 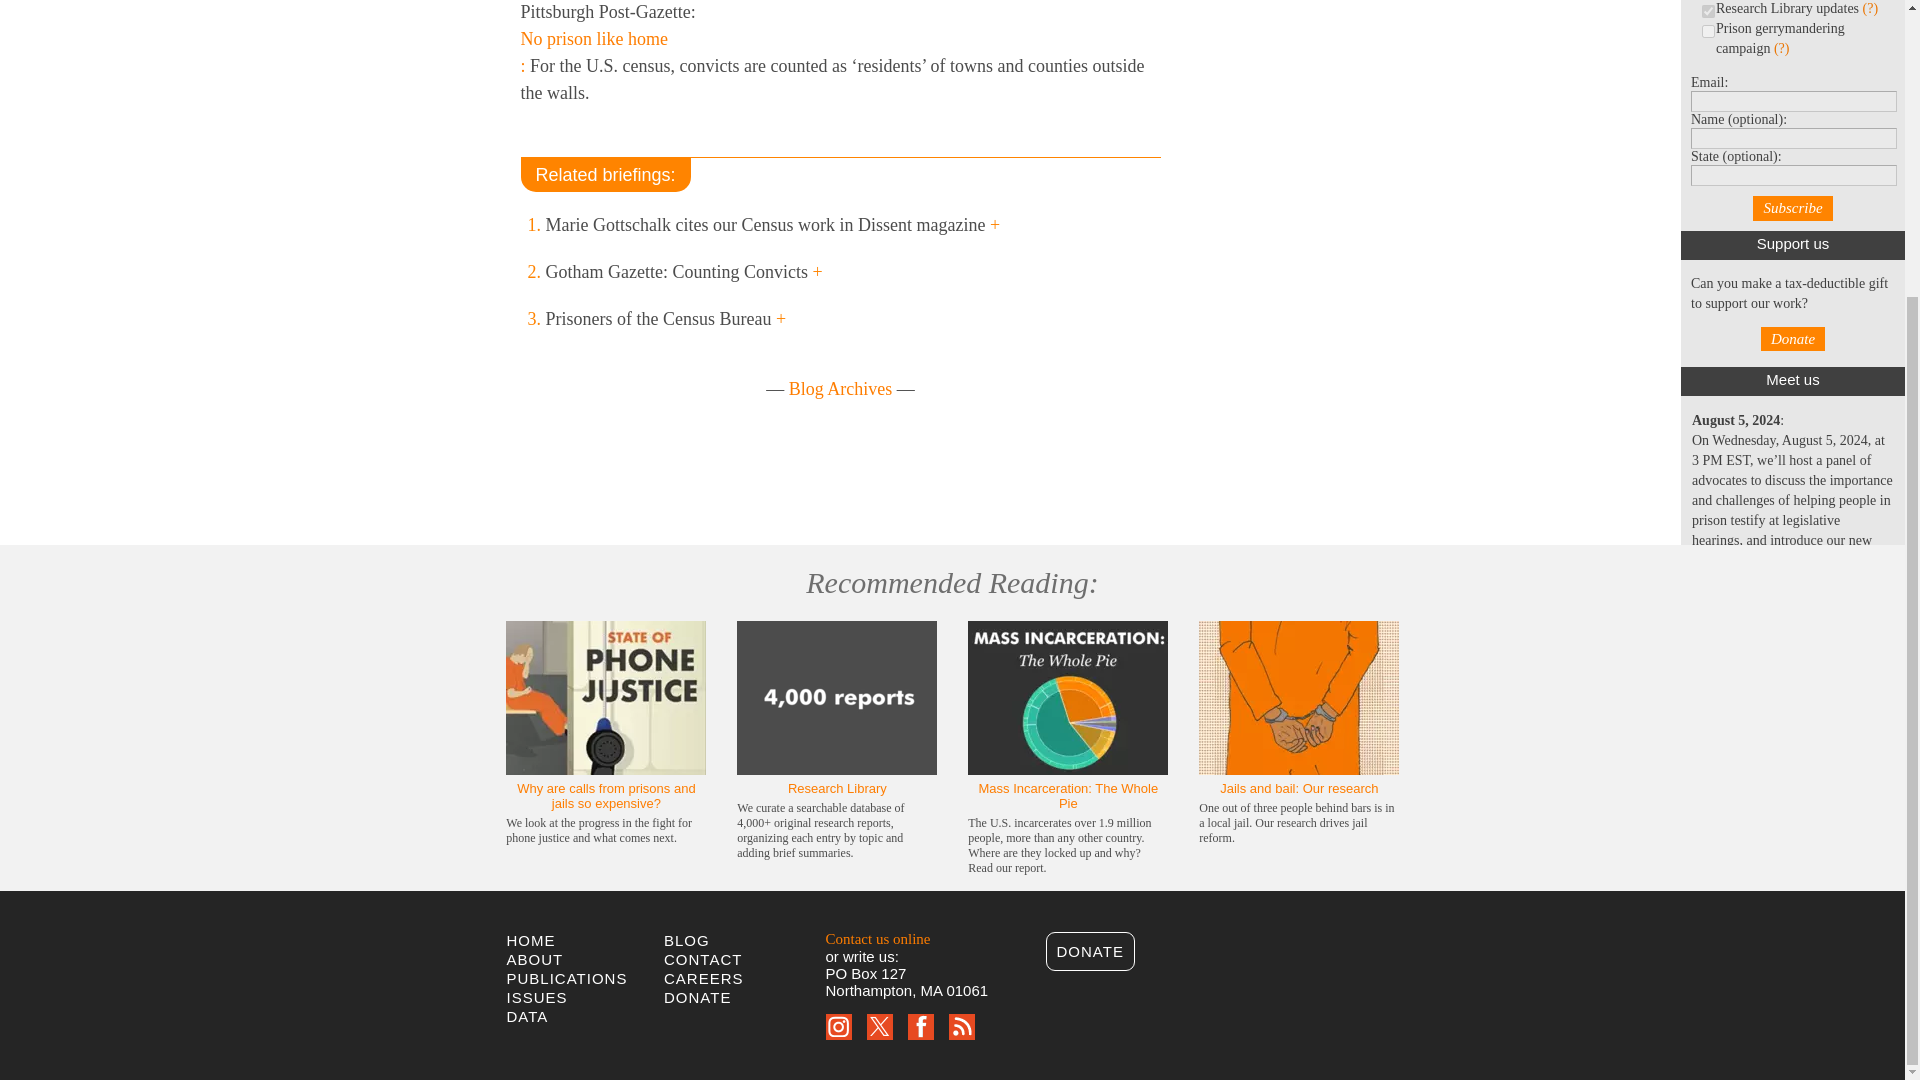 I want to click on Subscribe, so click(x=1792, y=208).